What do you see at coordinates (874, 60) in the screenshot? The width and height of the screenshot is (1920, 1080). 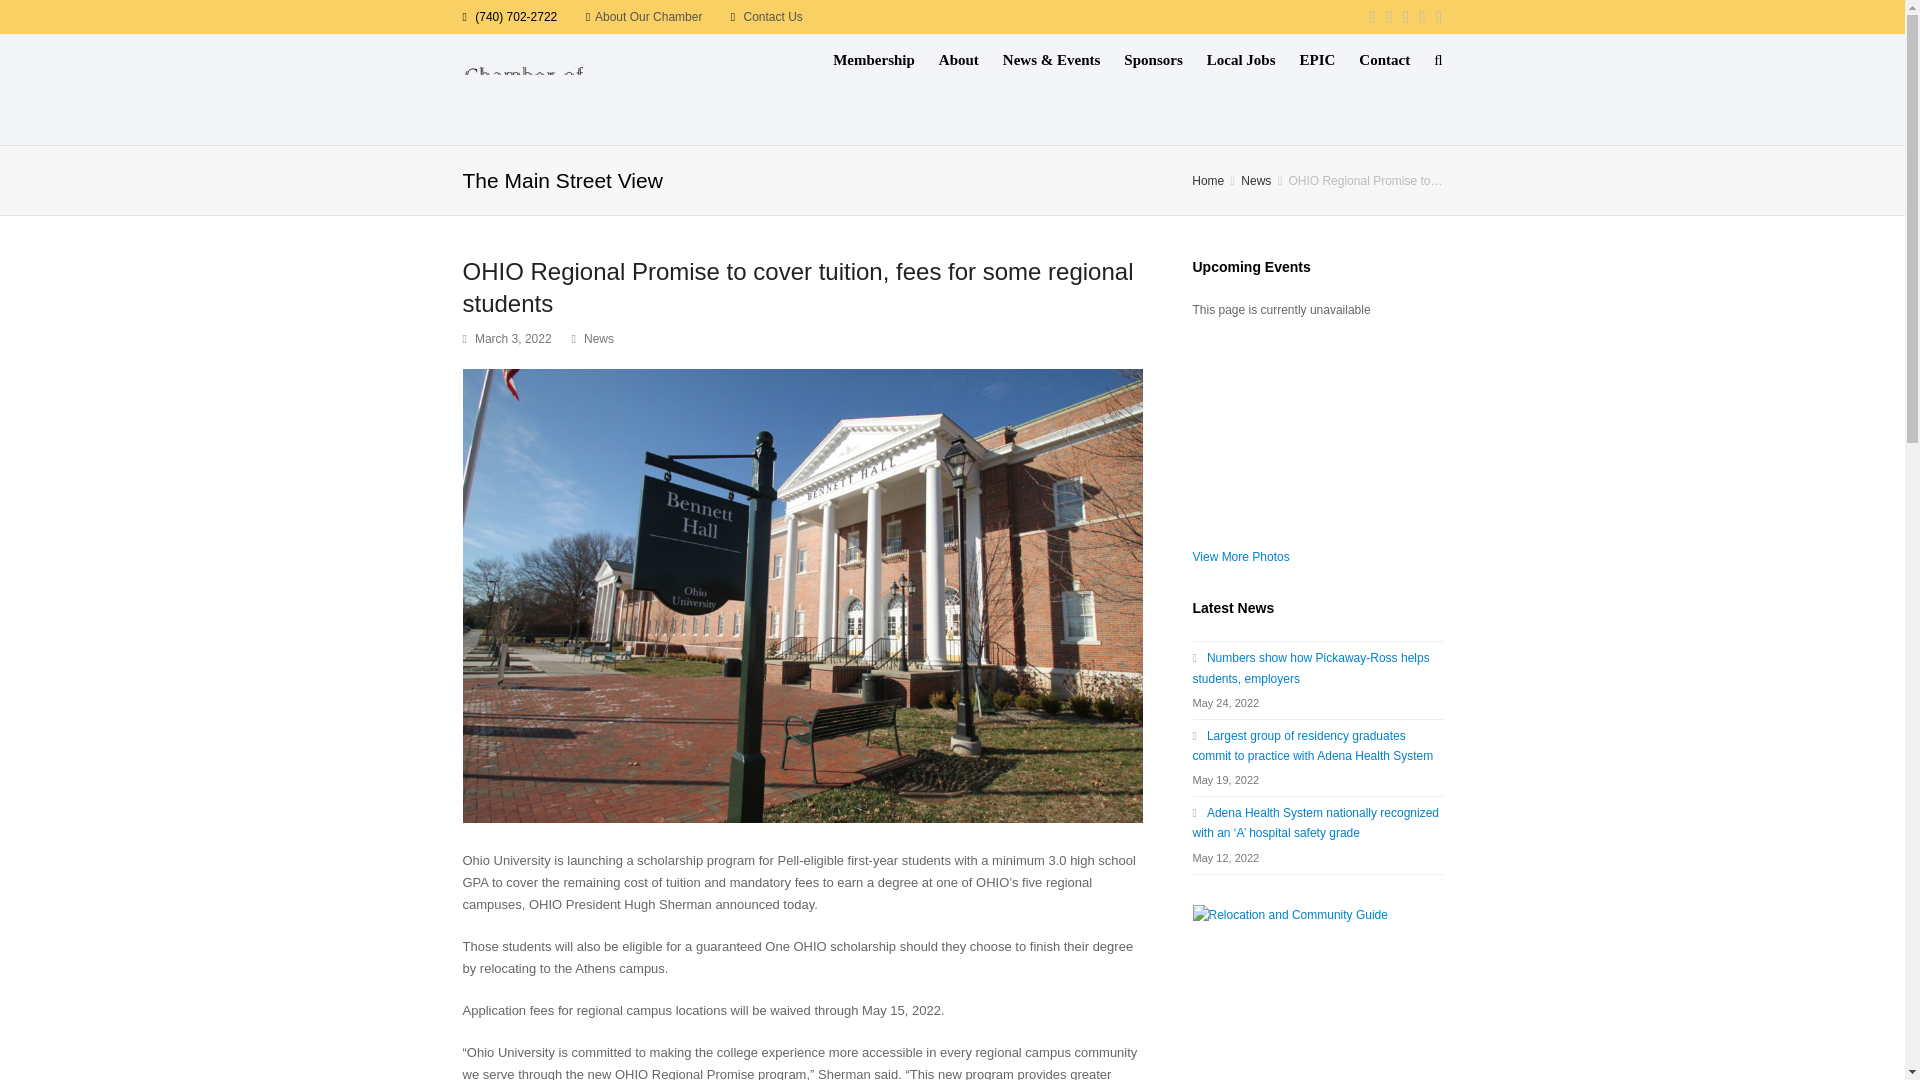 I see `Membership` at bounding box center [874, 60].